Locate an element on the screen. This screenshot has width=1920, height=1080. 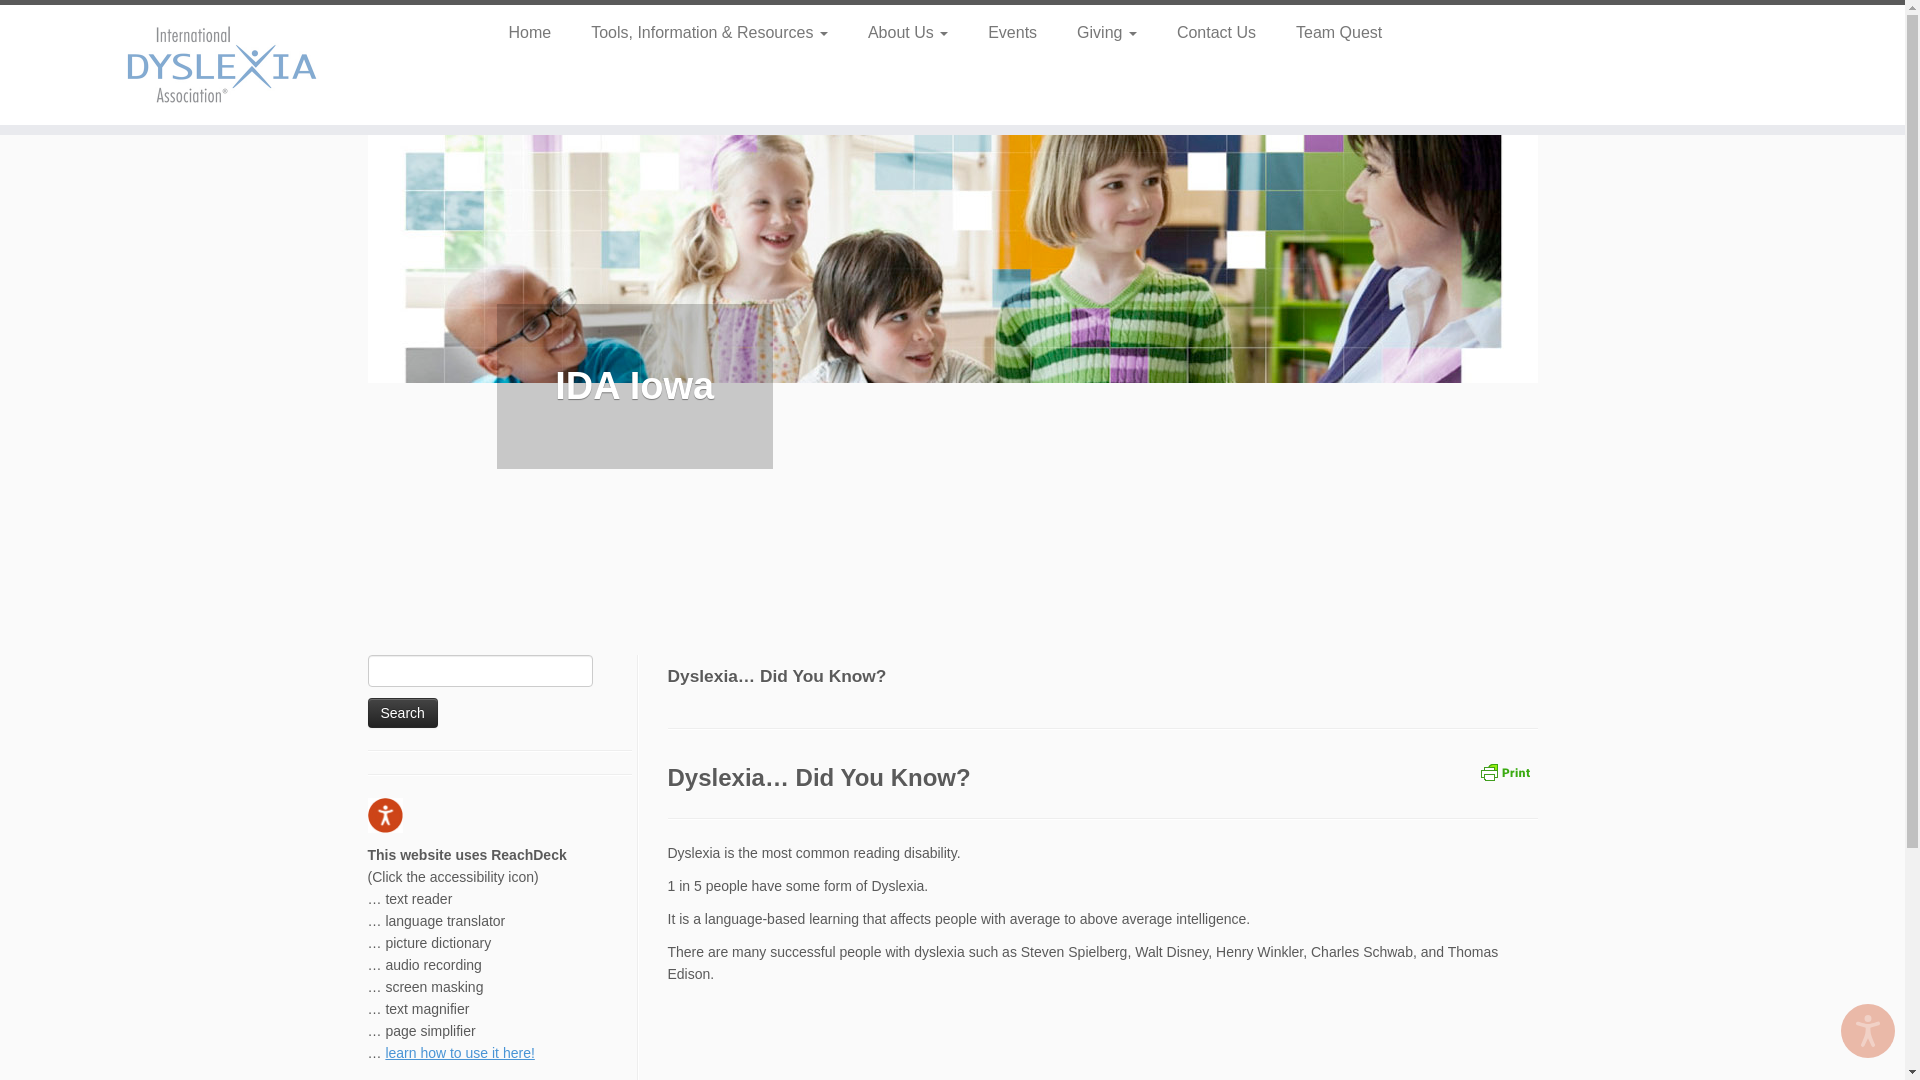
Search is located at coordinates (402, 712).